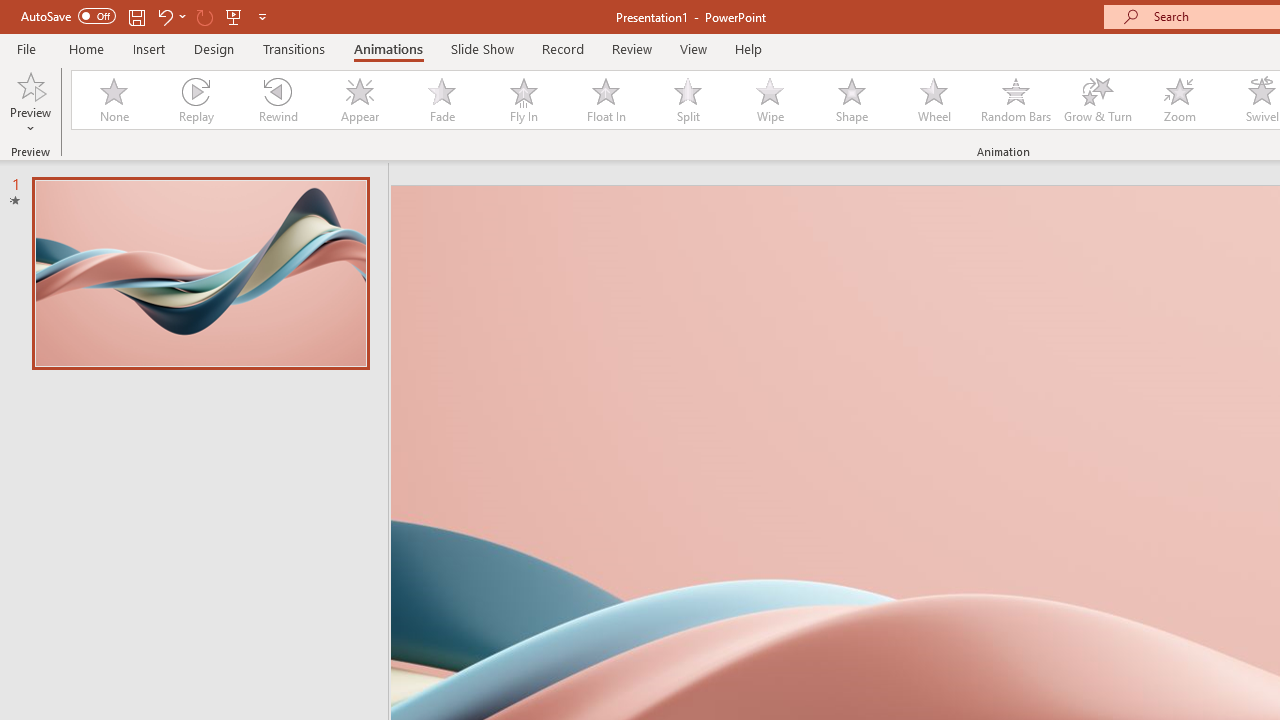  Describe the element at coordinates (441, 100) in the screenshot. I see `Fade` at that location.